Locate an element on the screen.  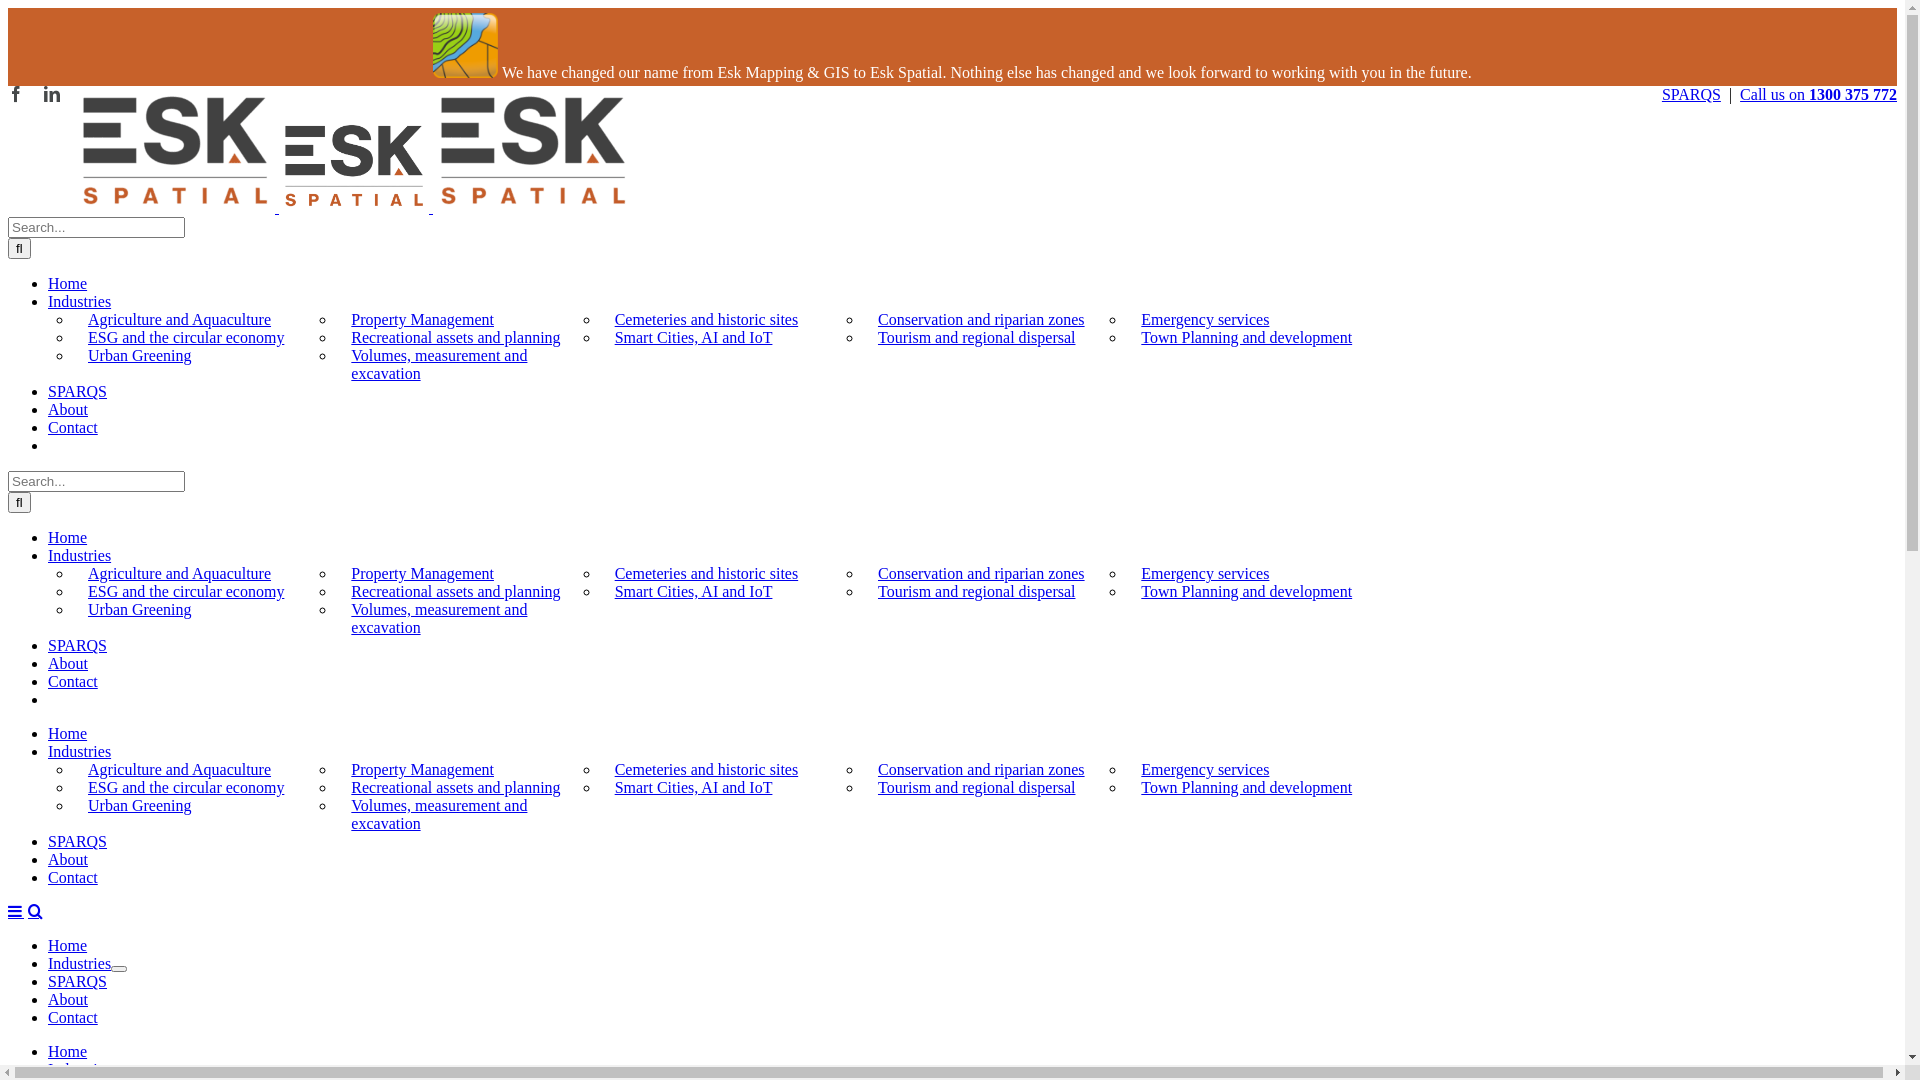
Emergency services is located at coordinates (1205, 320).